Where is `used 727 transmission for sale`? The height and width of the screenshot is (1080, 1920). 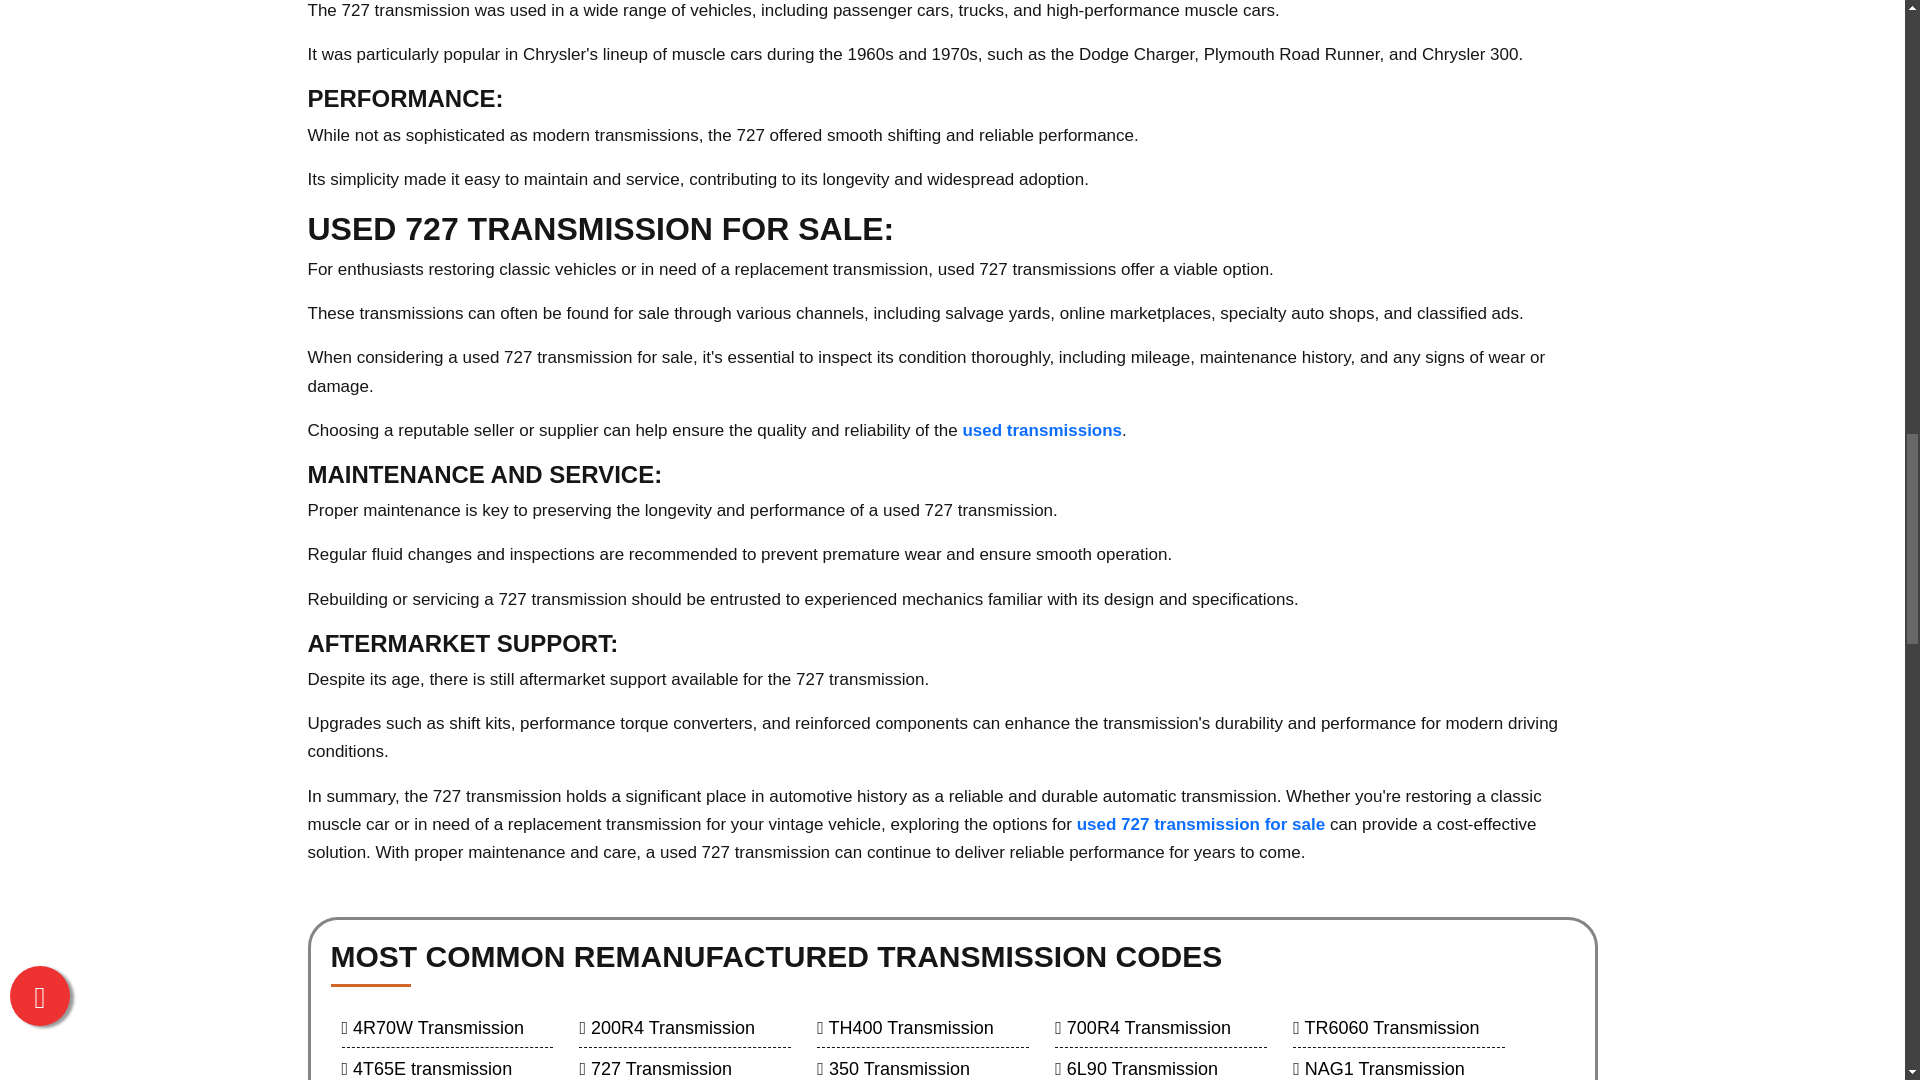
used 727 transmission for sale is located at coordinates (1202, 825).